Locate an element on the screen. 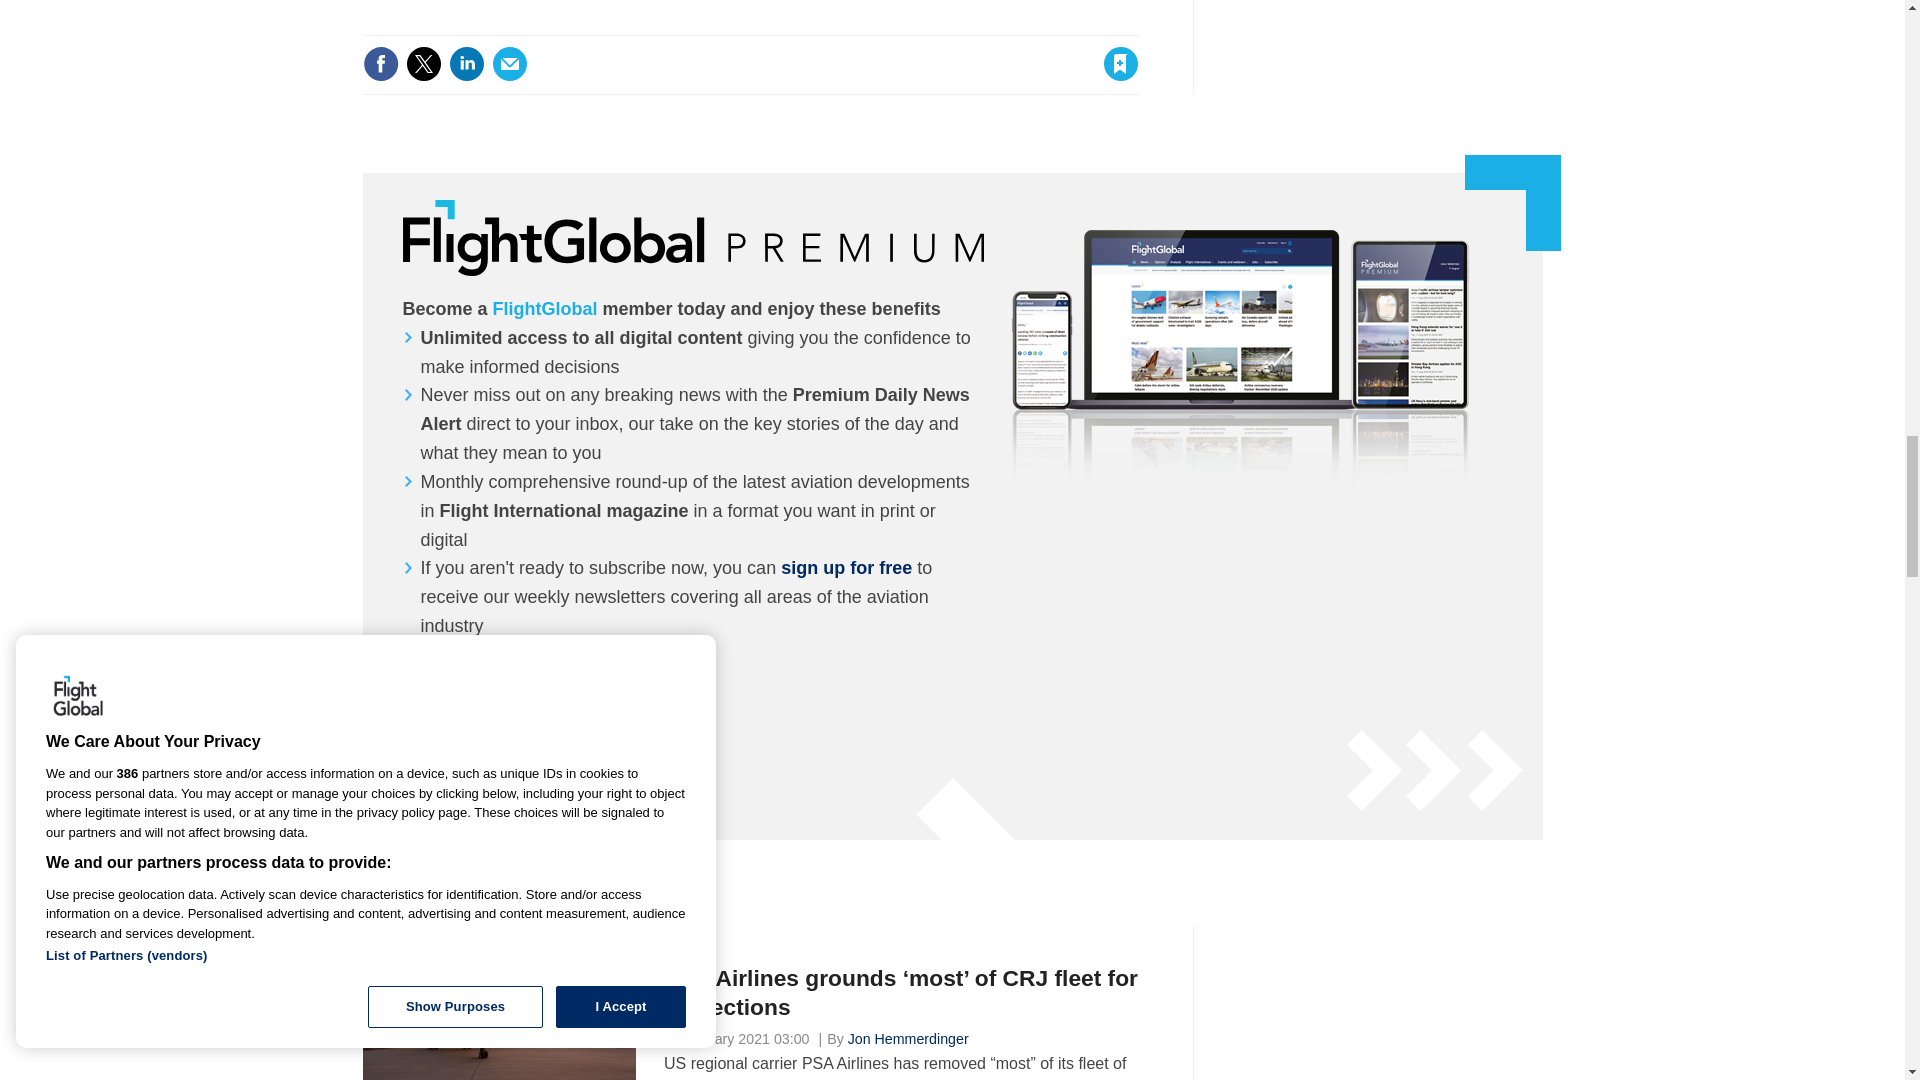 Image resolution: width=1920 pixels, height=1080 pixels. Share this on Facebook is located at coordinates (380, 64).